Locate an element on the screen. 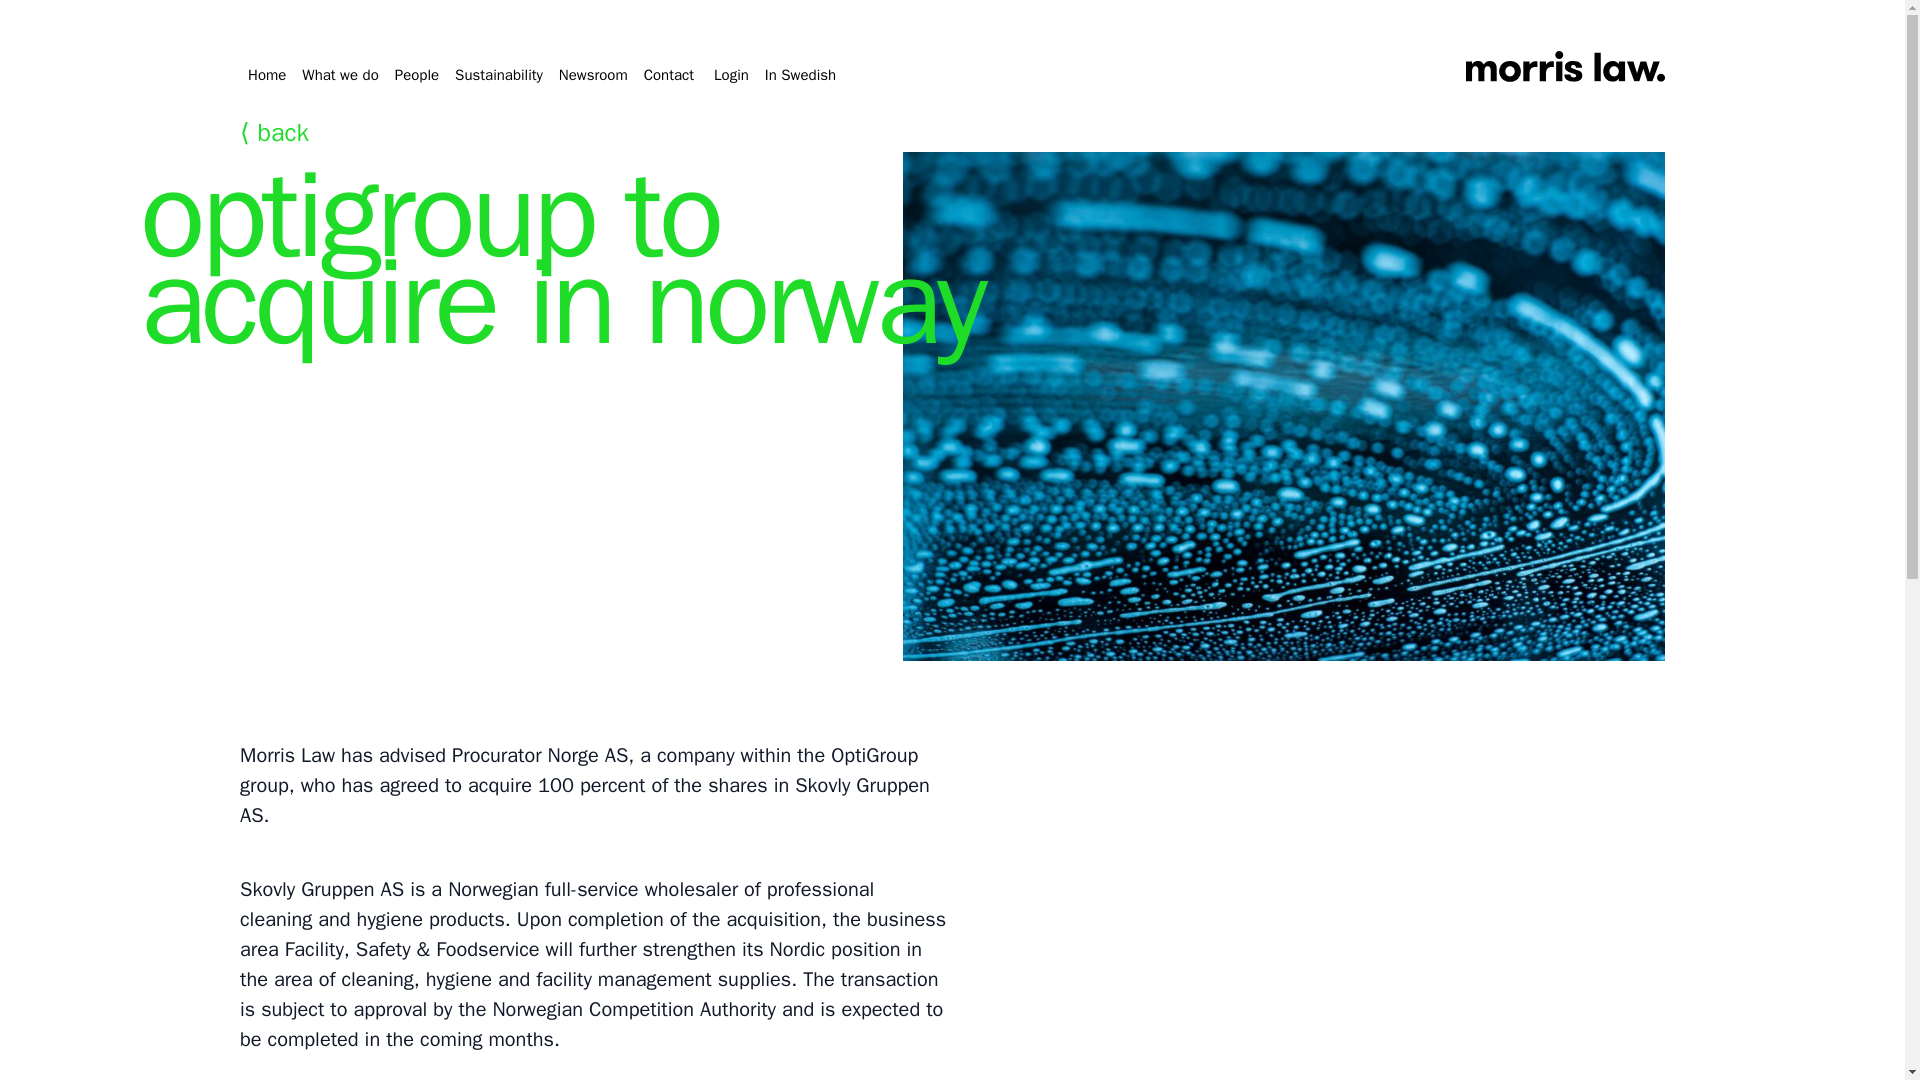  In Swedish is located at coordinates (800, 74).